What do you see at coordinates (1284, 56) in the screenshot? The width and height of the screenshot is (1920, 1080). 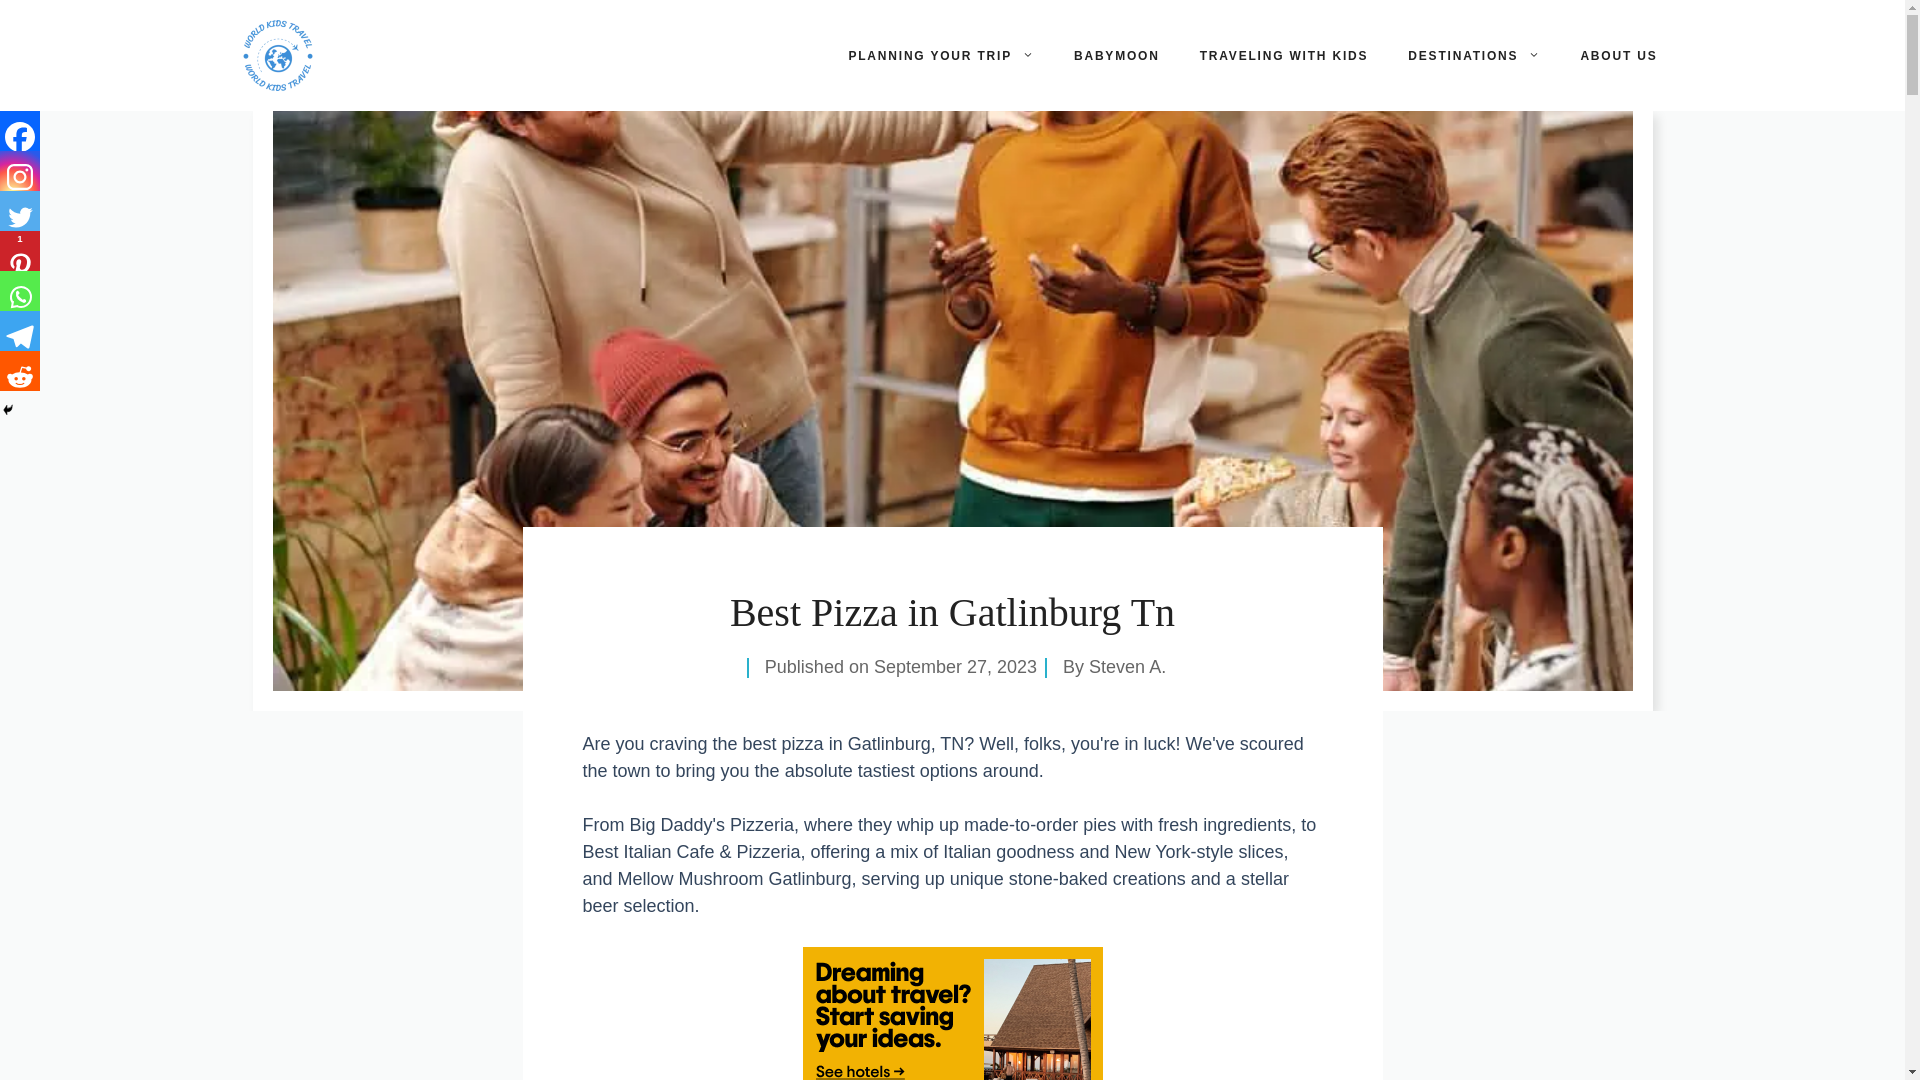 I see `TRAVELING WITH KIDS` at bounding box center [1284, 56].